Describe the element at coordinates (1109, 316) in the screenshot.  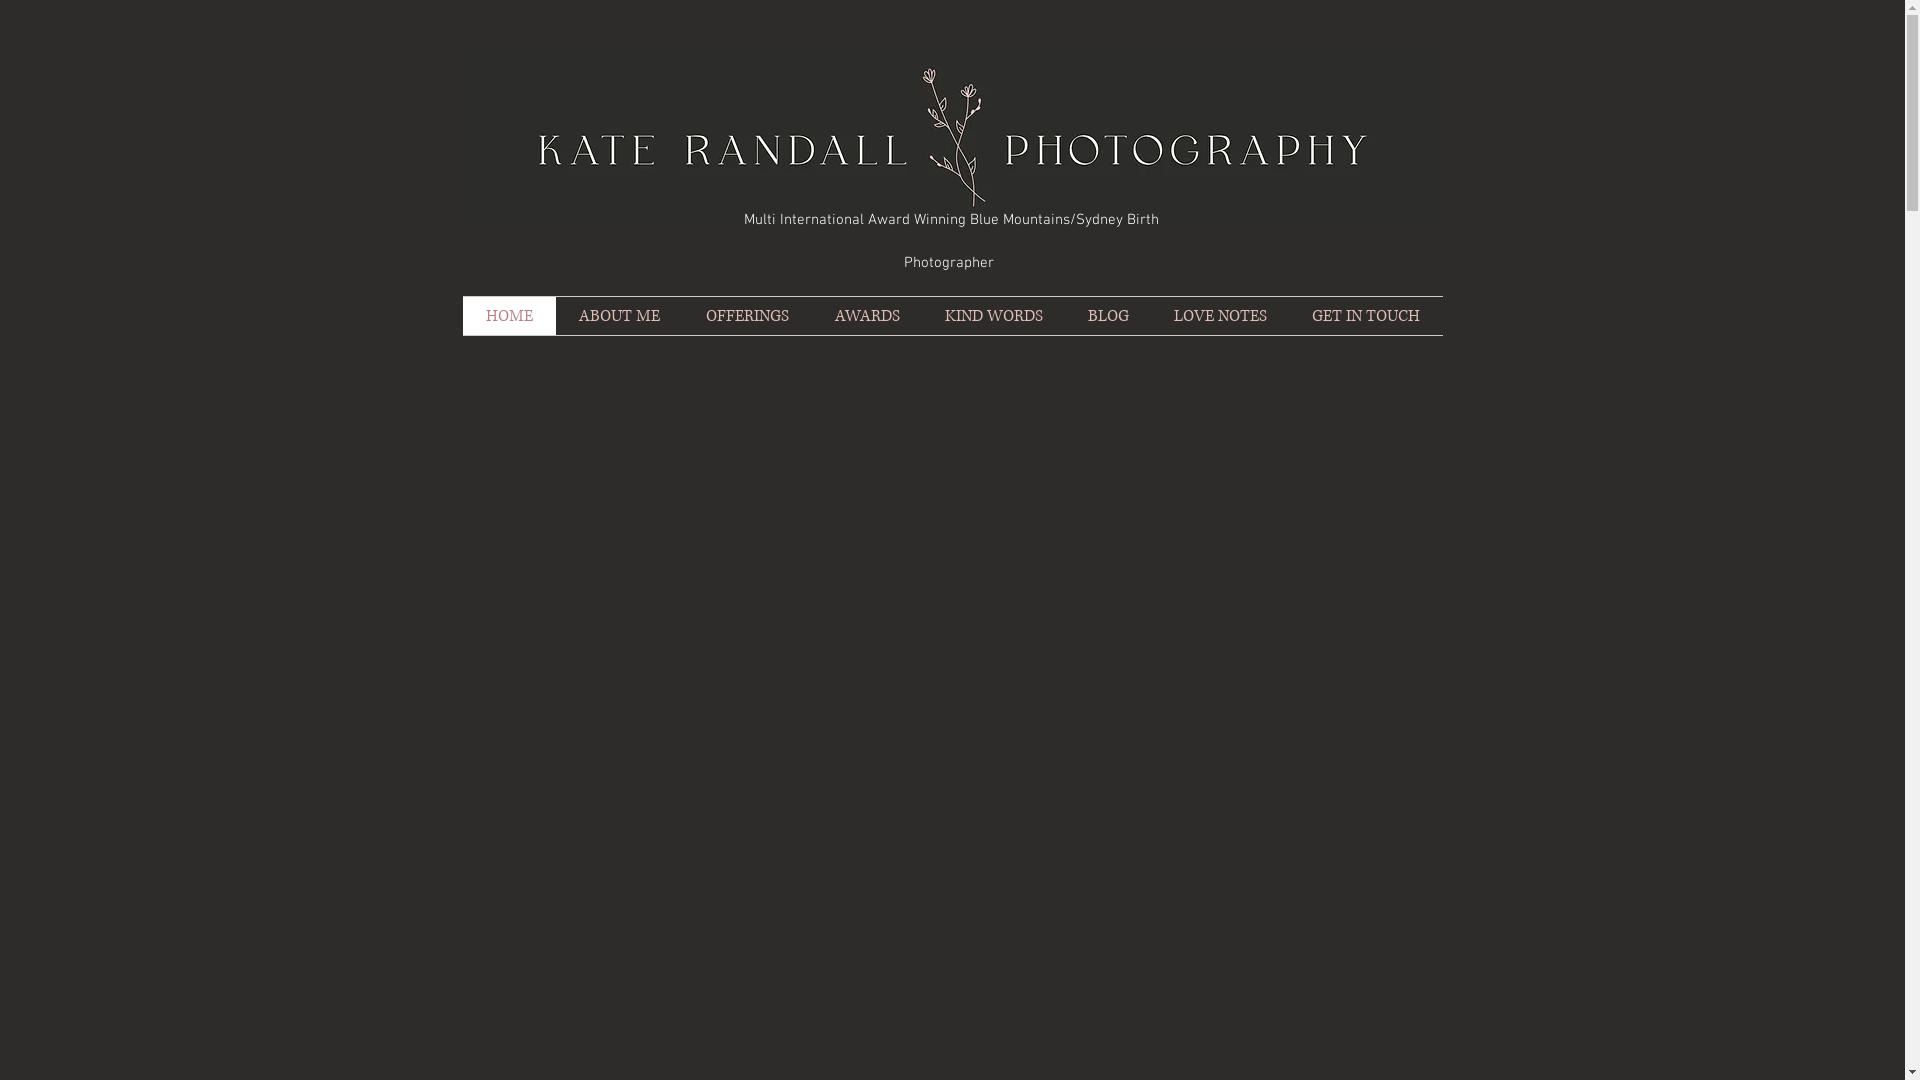
I see `BLOG` at that location.